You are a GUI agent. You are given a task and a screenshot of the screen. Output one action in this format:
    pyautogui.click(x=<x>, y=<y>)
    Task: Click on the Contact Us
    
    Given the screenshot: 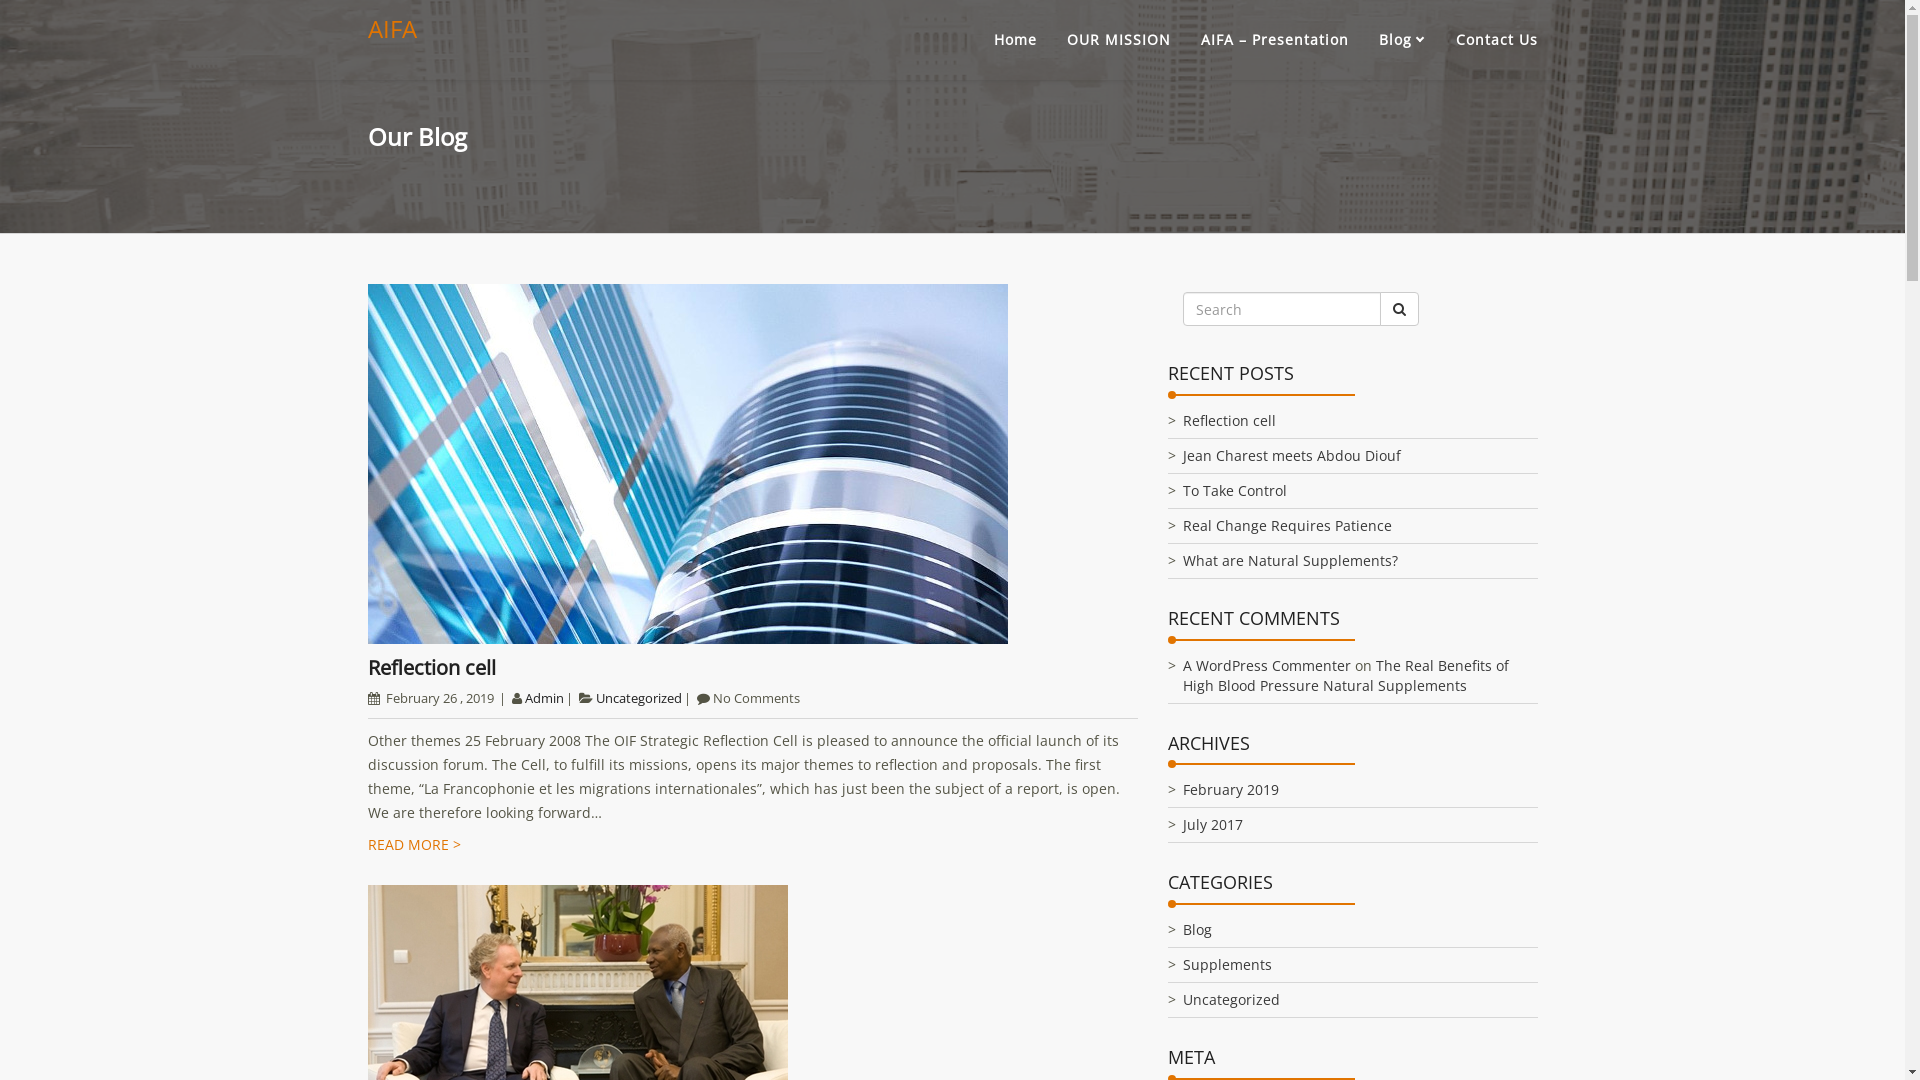 What is the action you would take?
    pyautogui.click(x=1497, y=40)
    